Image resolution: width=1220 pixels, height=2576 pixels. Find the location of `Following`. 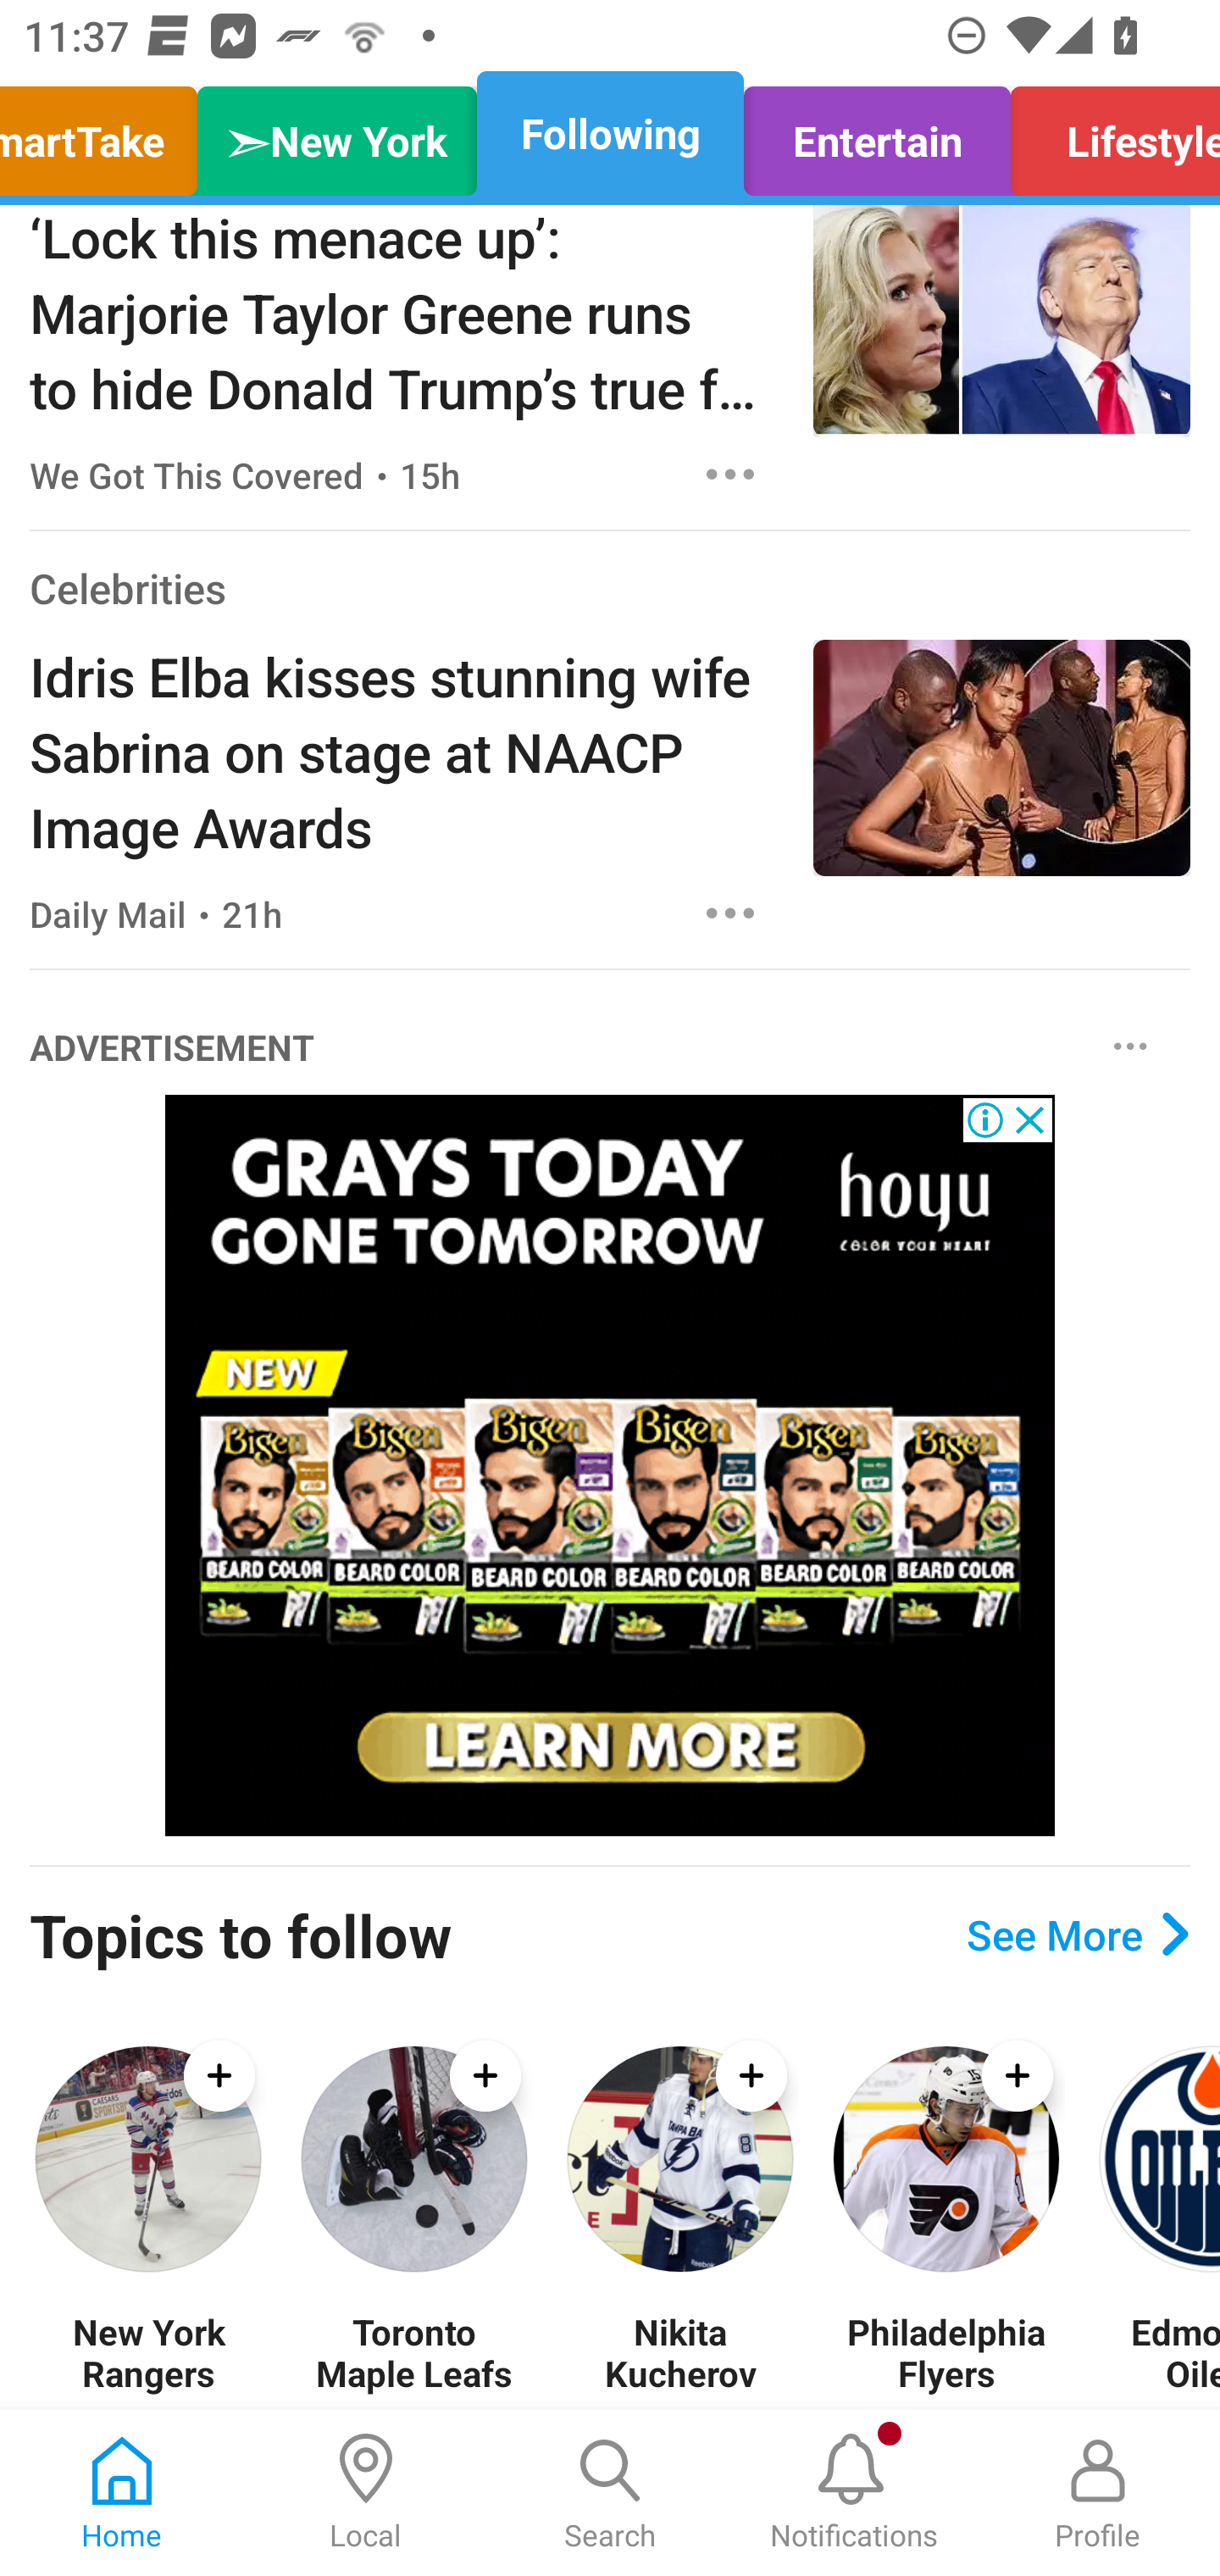

Following is located at coordinates (610, 134).